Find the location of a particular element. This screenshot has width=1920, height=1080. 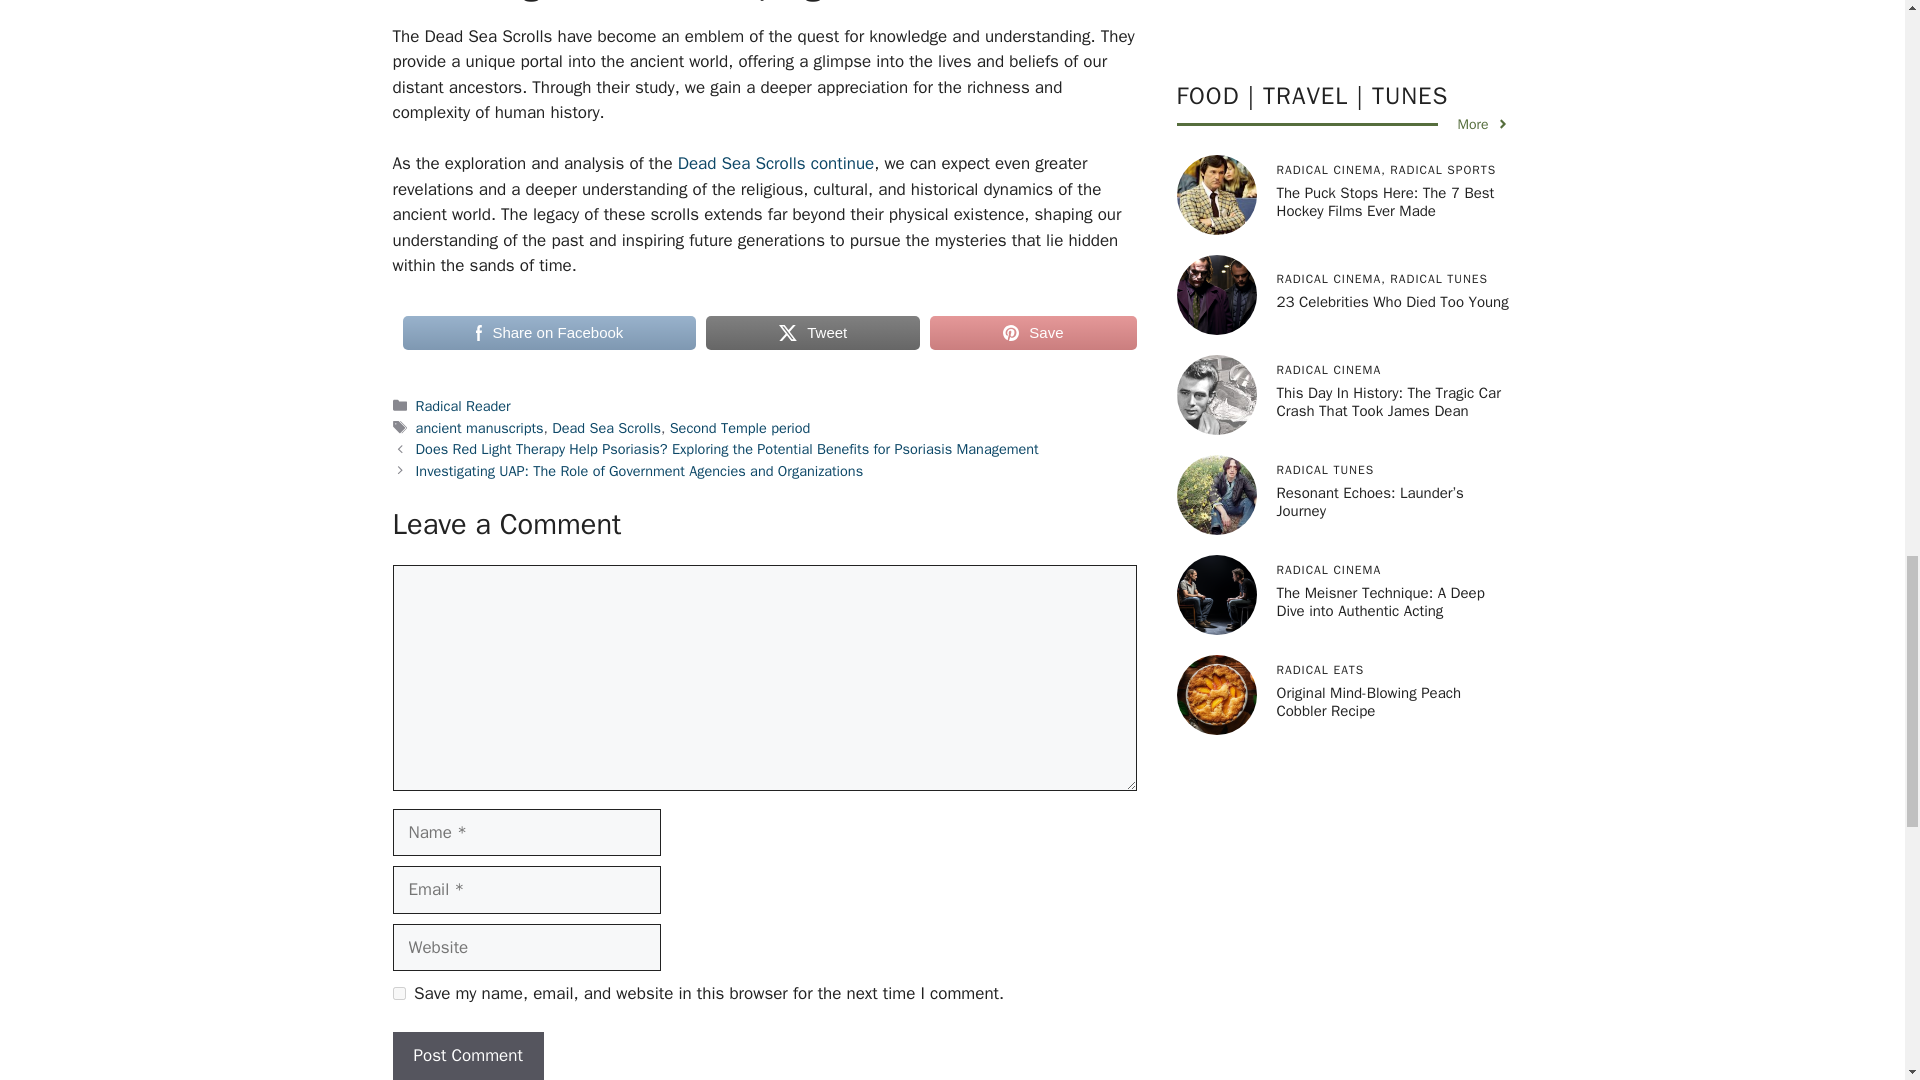

Second Temple period is located at coordinates (740, 428).